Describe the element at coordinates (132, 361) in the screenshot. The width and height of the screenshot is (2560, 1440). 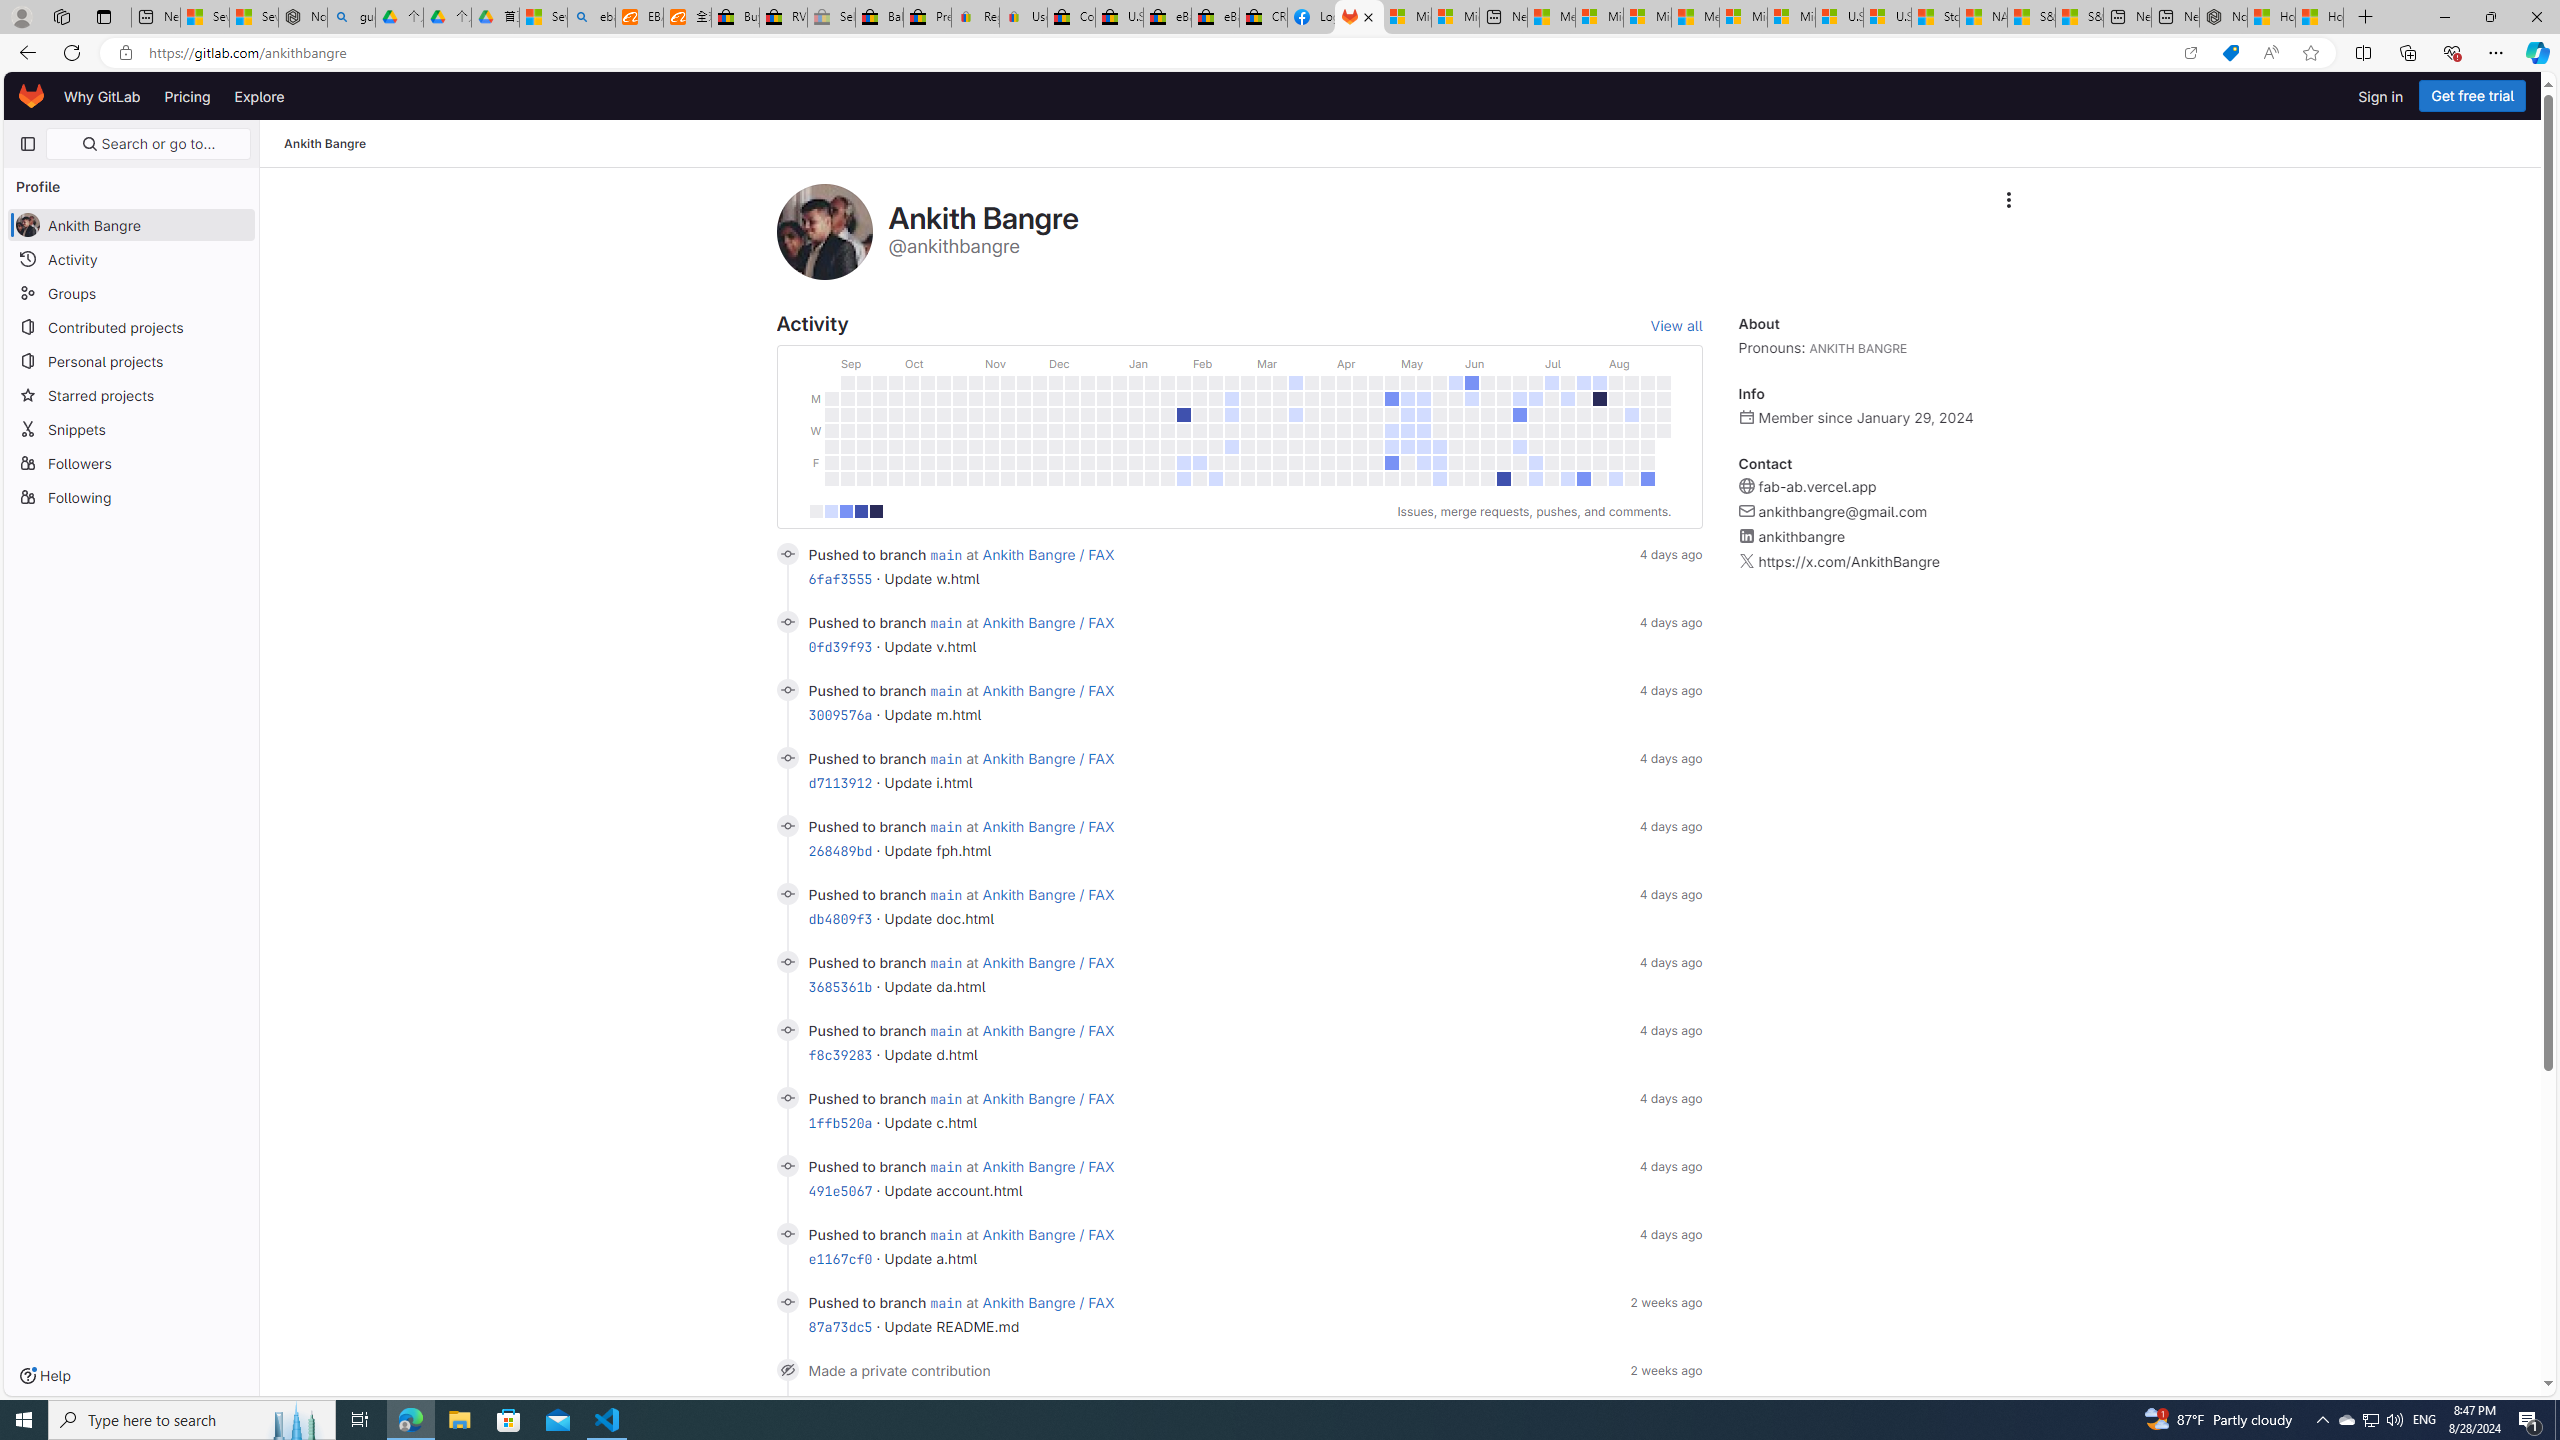
I see `Personal projects` at that location.